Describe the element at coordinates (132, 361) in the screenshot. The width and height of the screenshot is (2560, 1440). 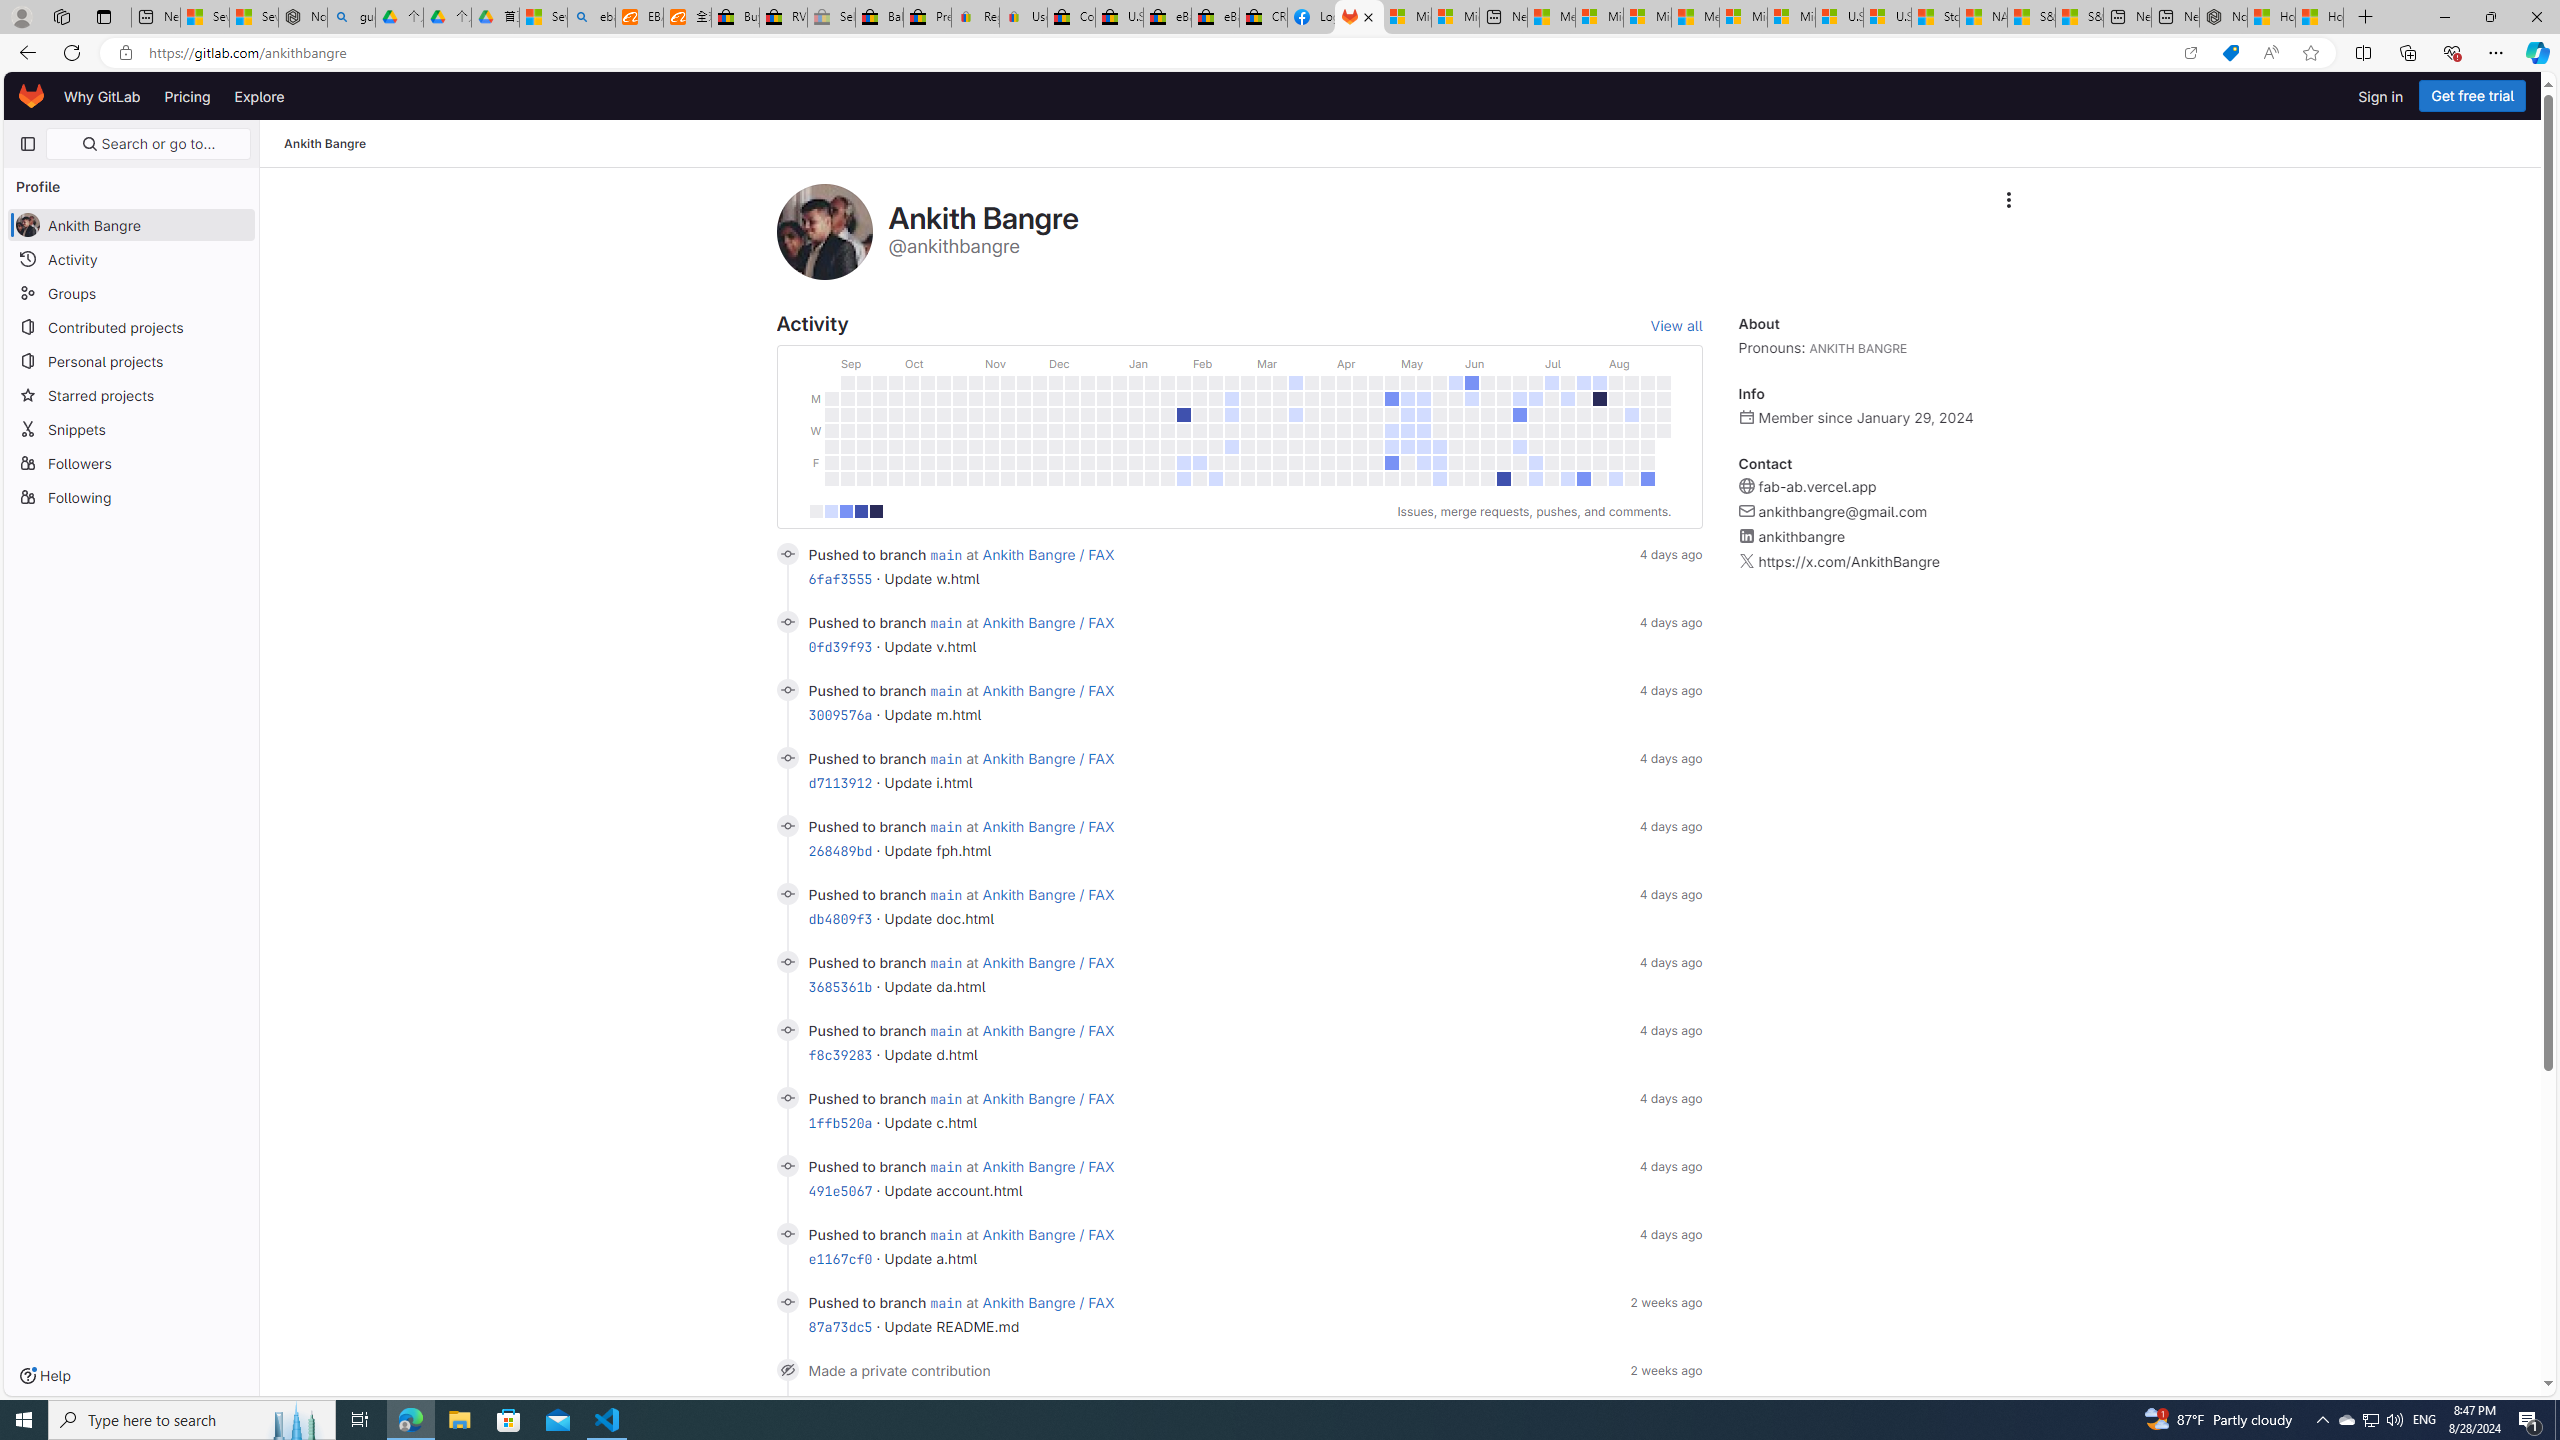
I see `Personal projects` at that location.